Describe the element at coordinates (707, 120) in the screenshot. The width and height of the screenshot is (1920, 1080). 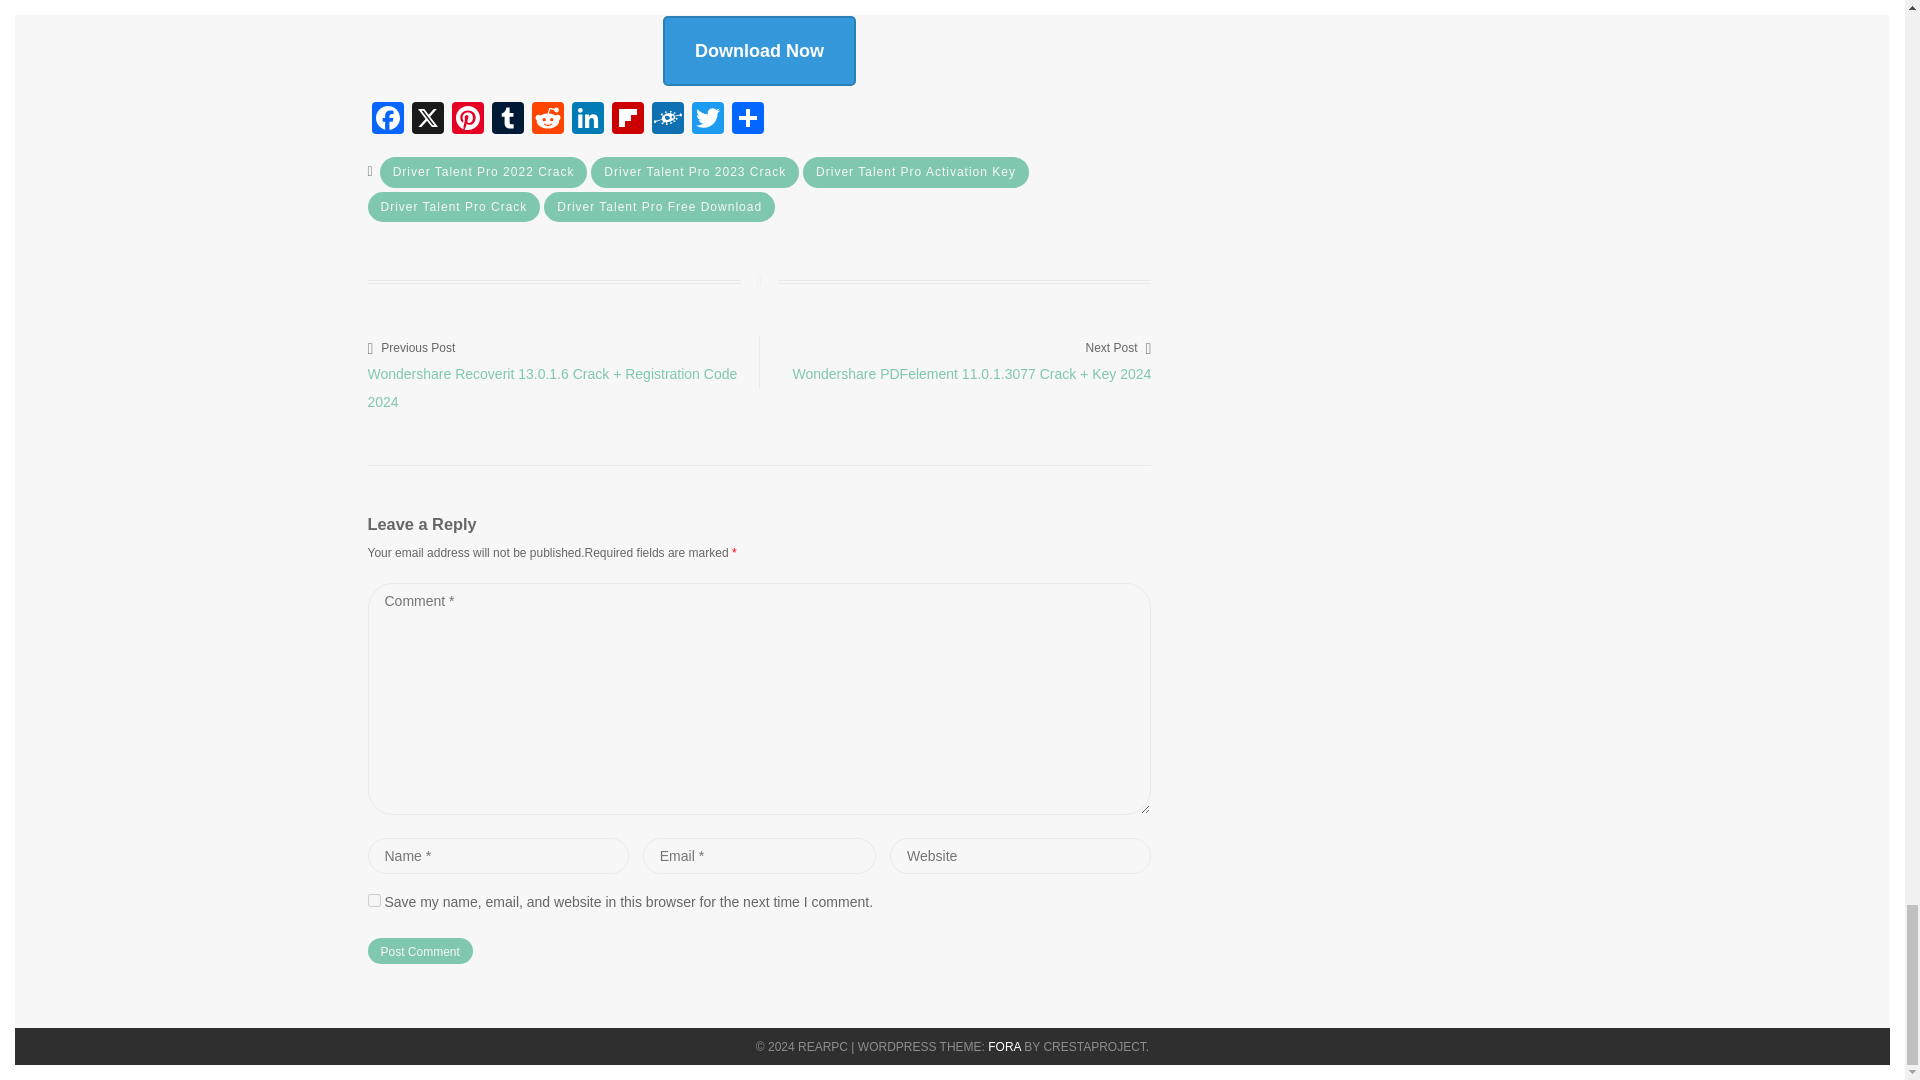
I see `Twitter` at that location.